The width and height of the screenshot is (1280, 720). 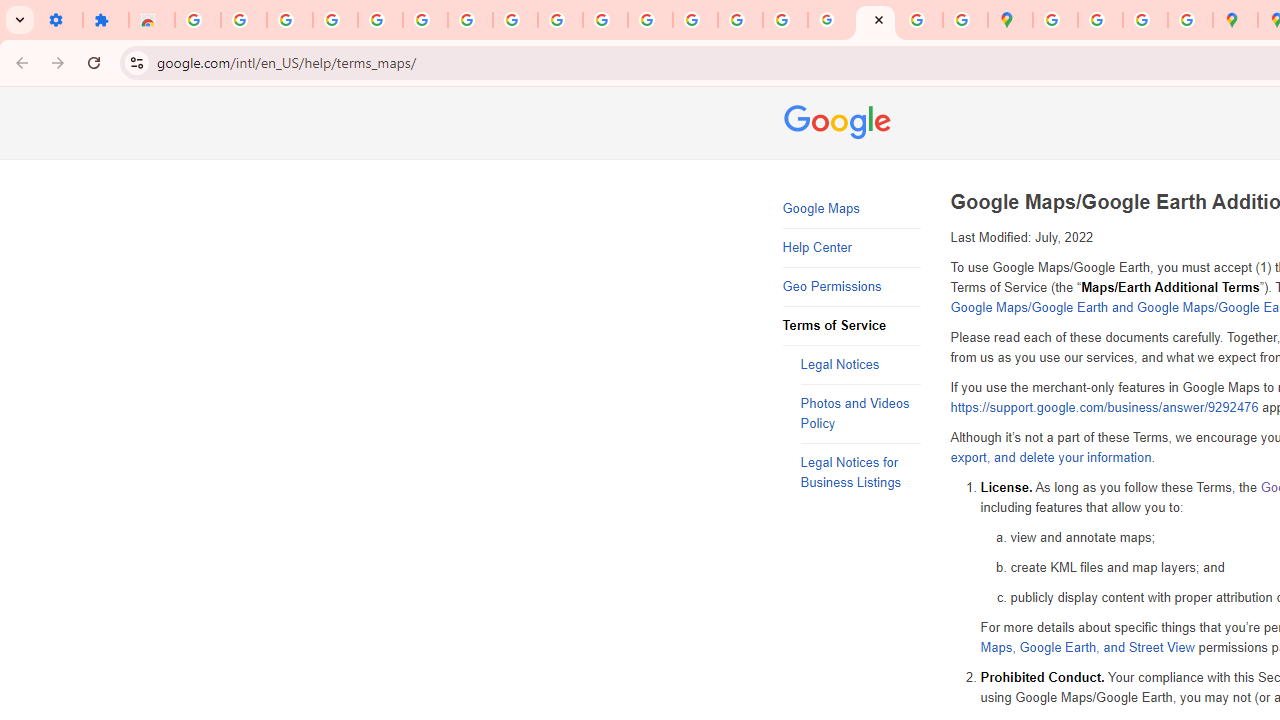 I want to click on Legal Notices, so click(x=860, y=366).